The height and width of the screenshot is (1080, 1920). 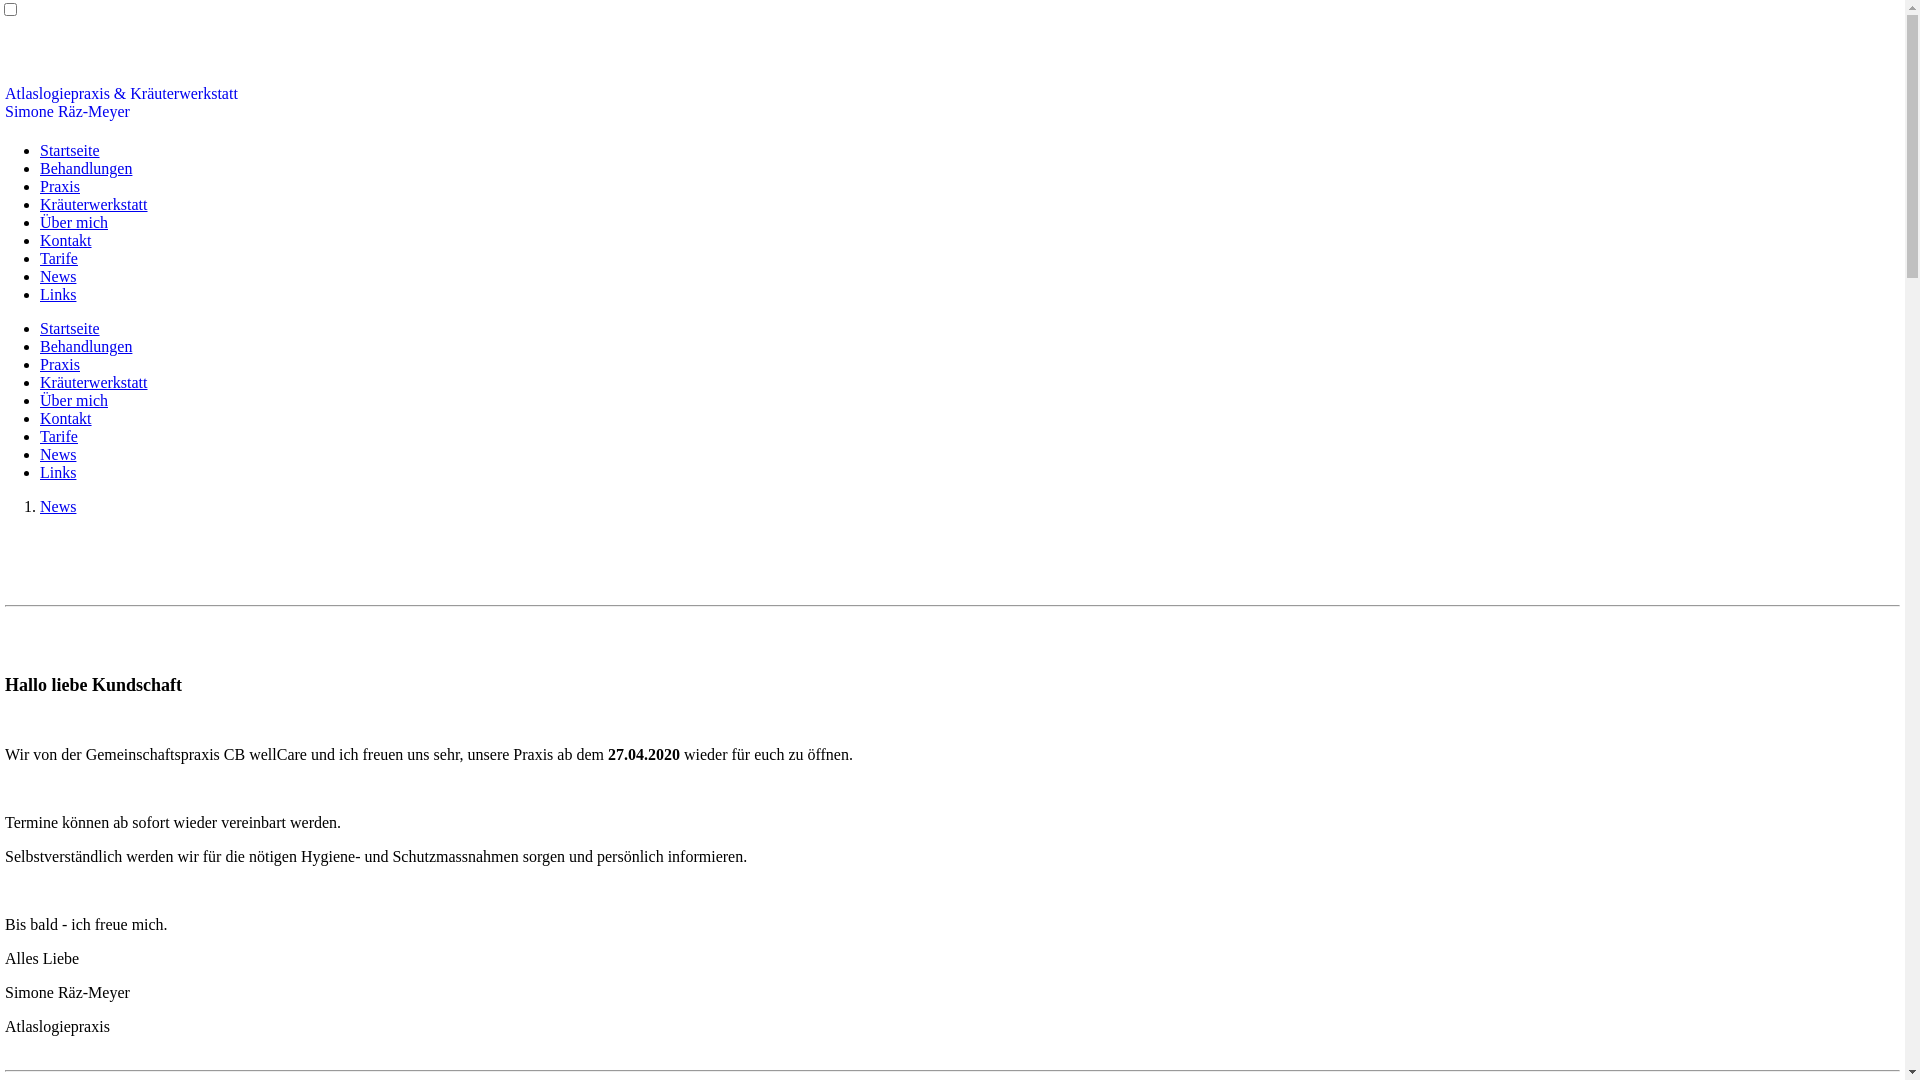 I want to click on Behandlungen, so click(x=86, y=346).